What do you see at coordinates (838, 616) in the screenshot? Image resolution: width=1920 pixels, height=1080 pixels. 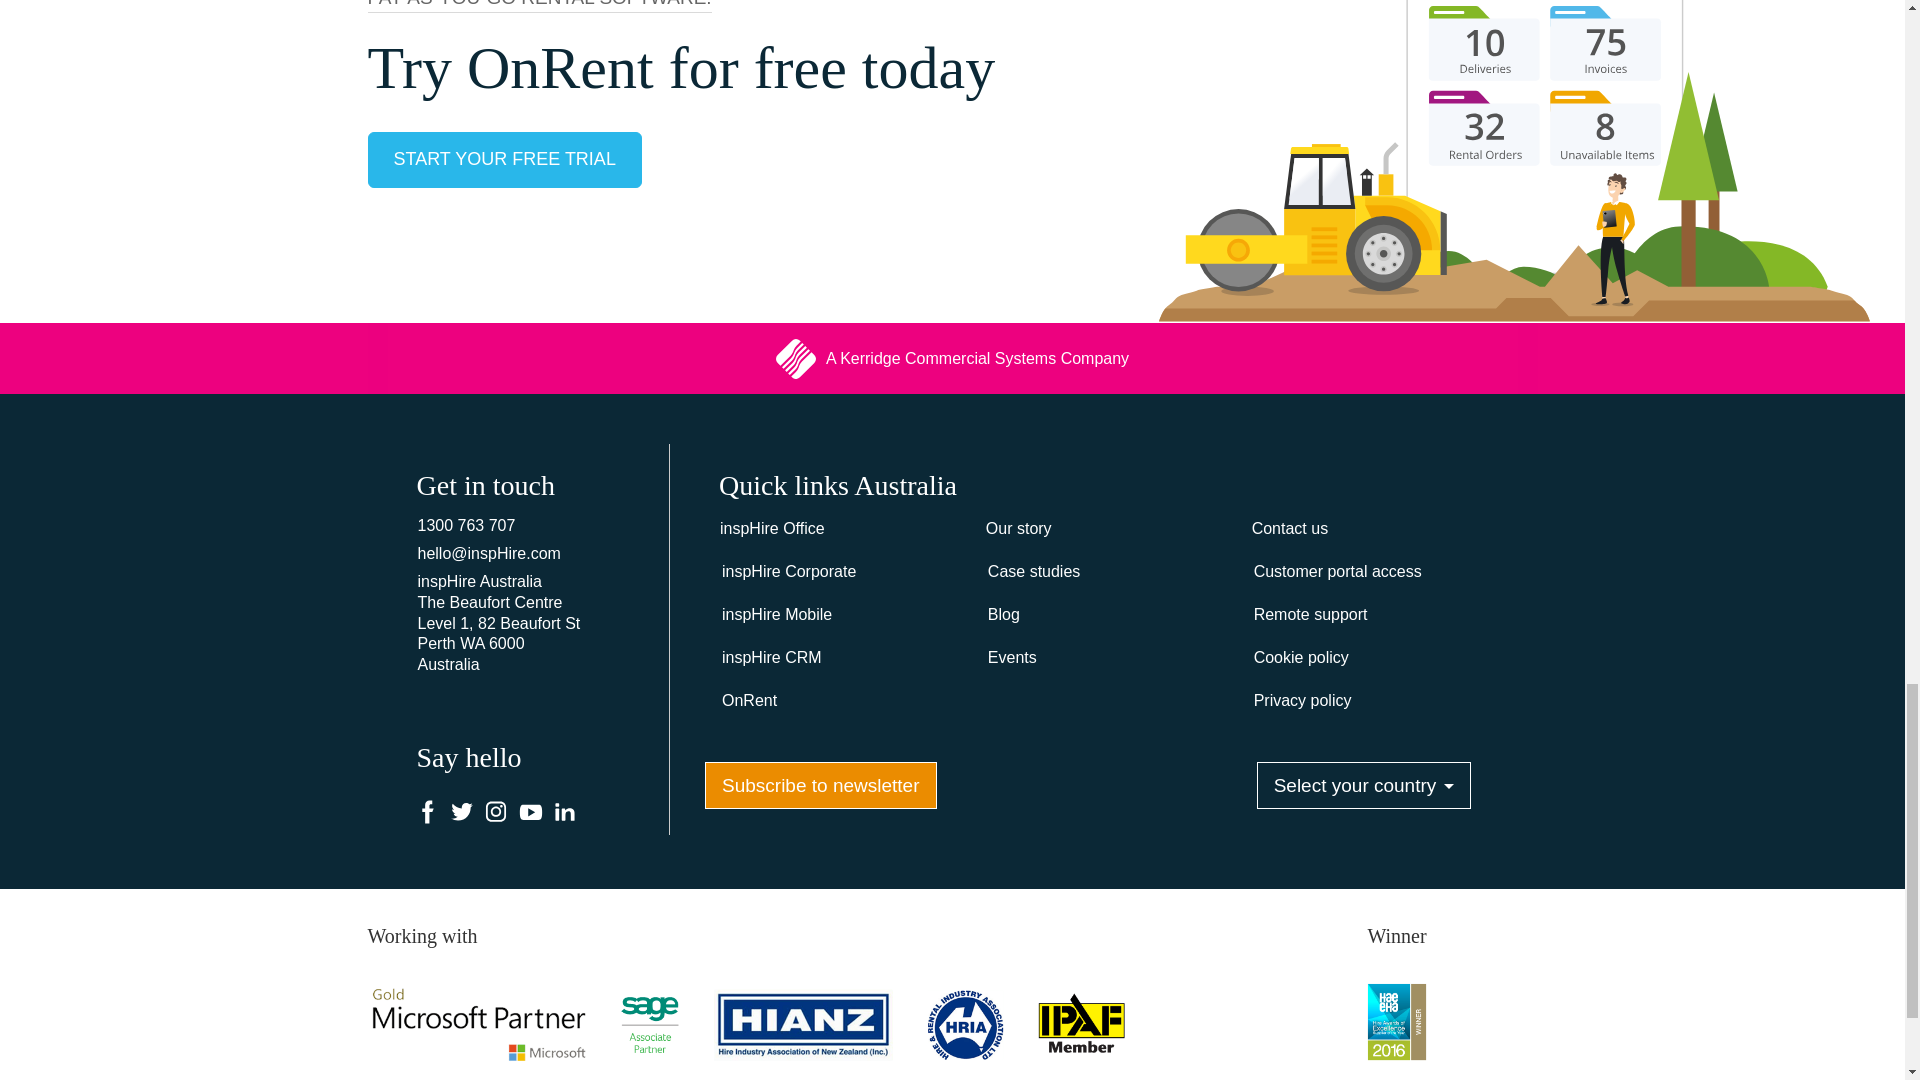 I see `inspHire Mobile` at bounding box center [838, 616].